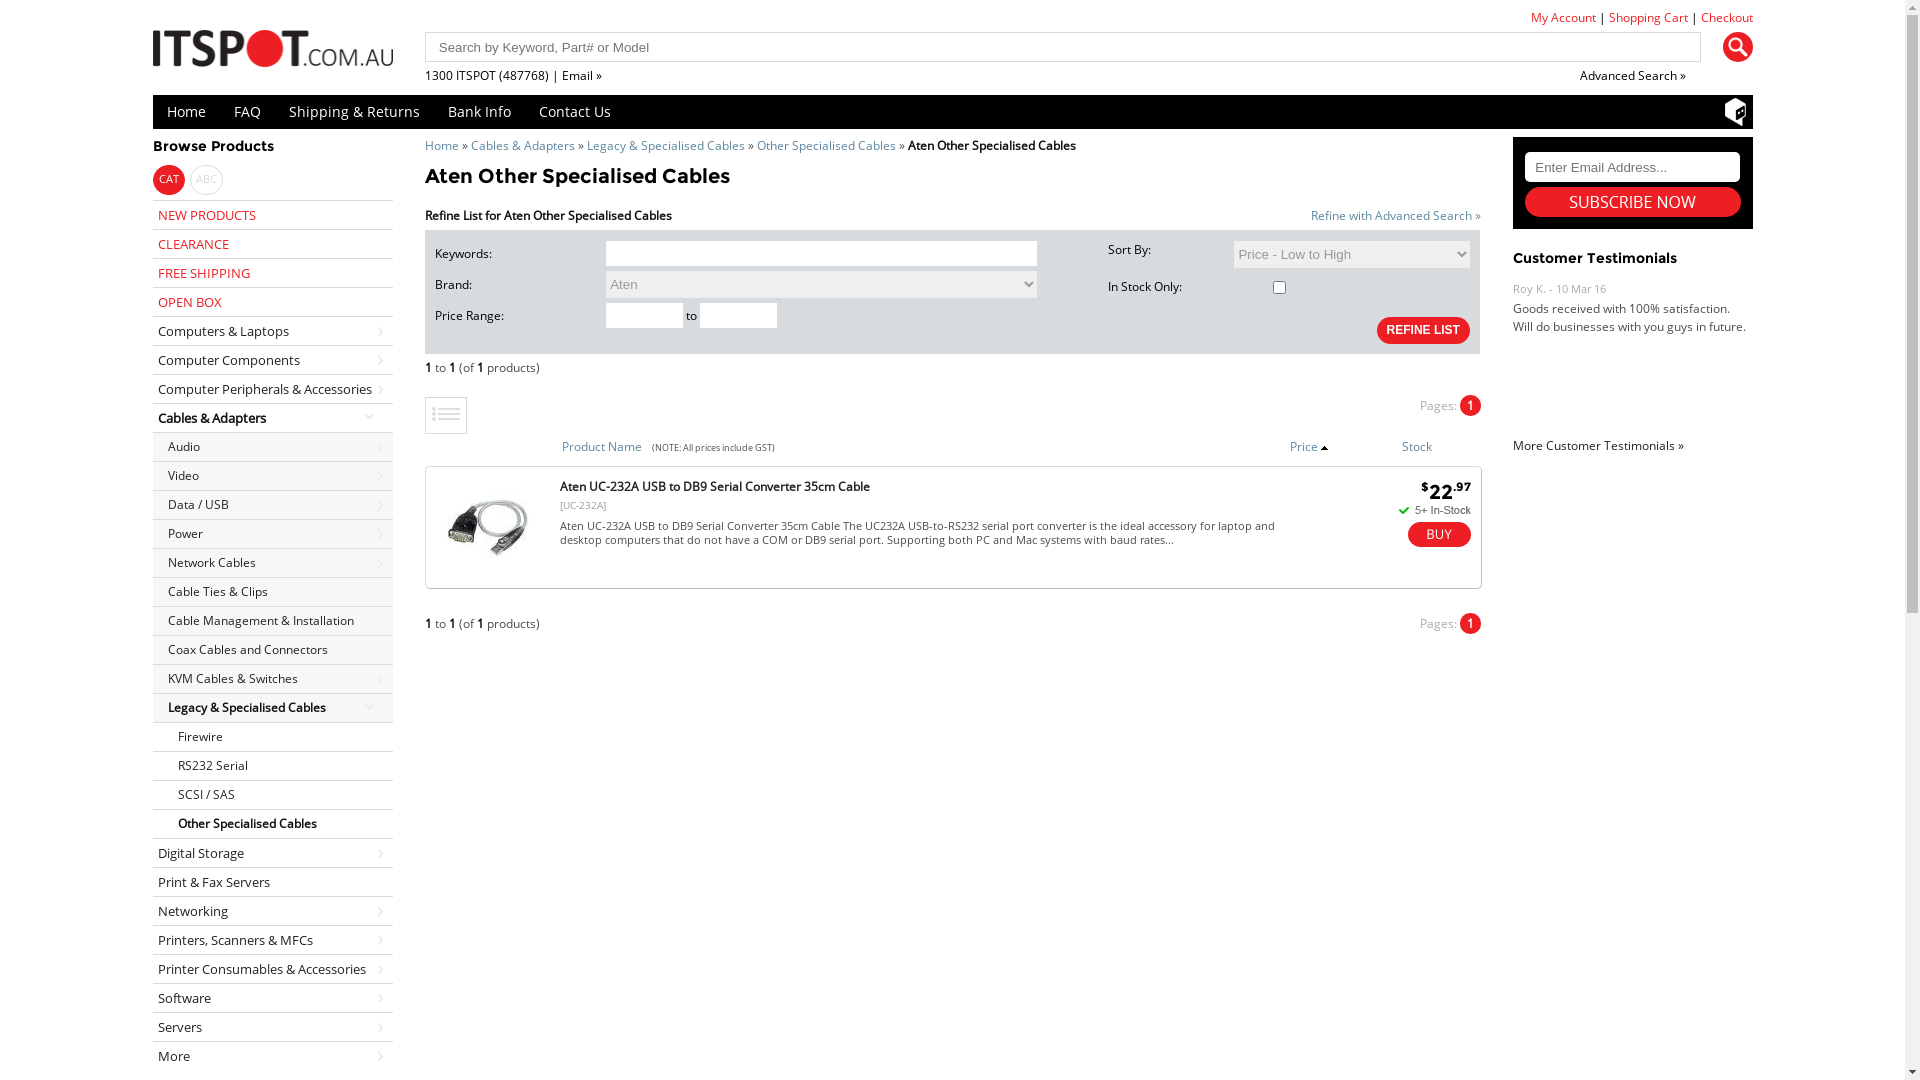 The height and width of the screenshot is (1080, 1920). I want to click on Subscribe, so click(1633, 202).